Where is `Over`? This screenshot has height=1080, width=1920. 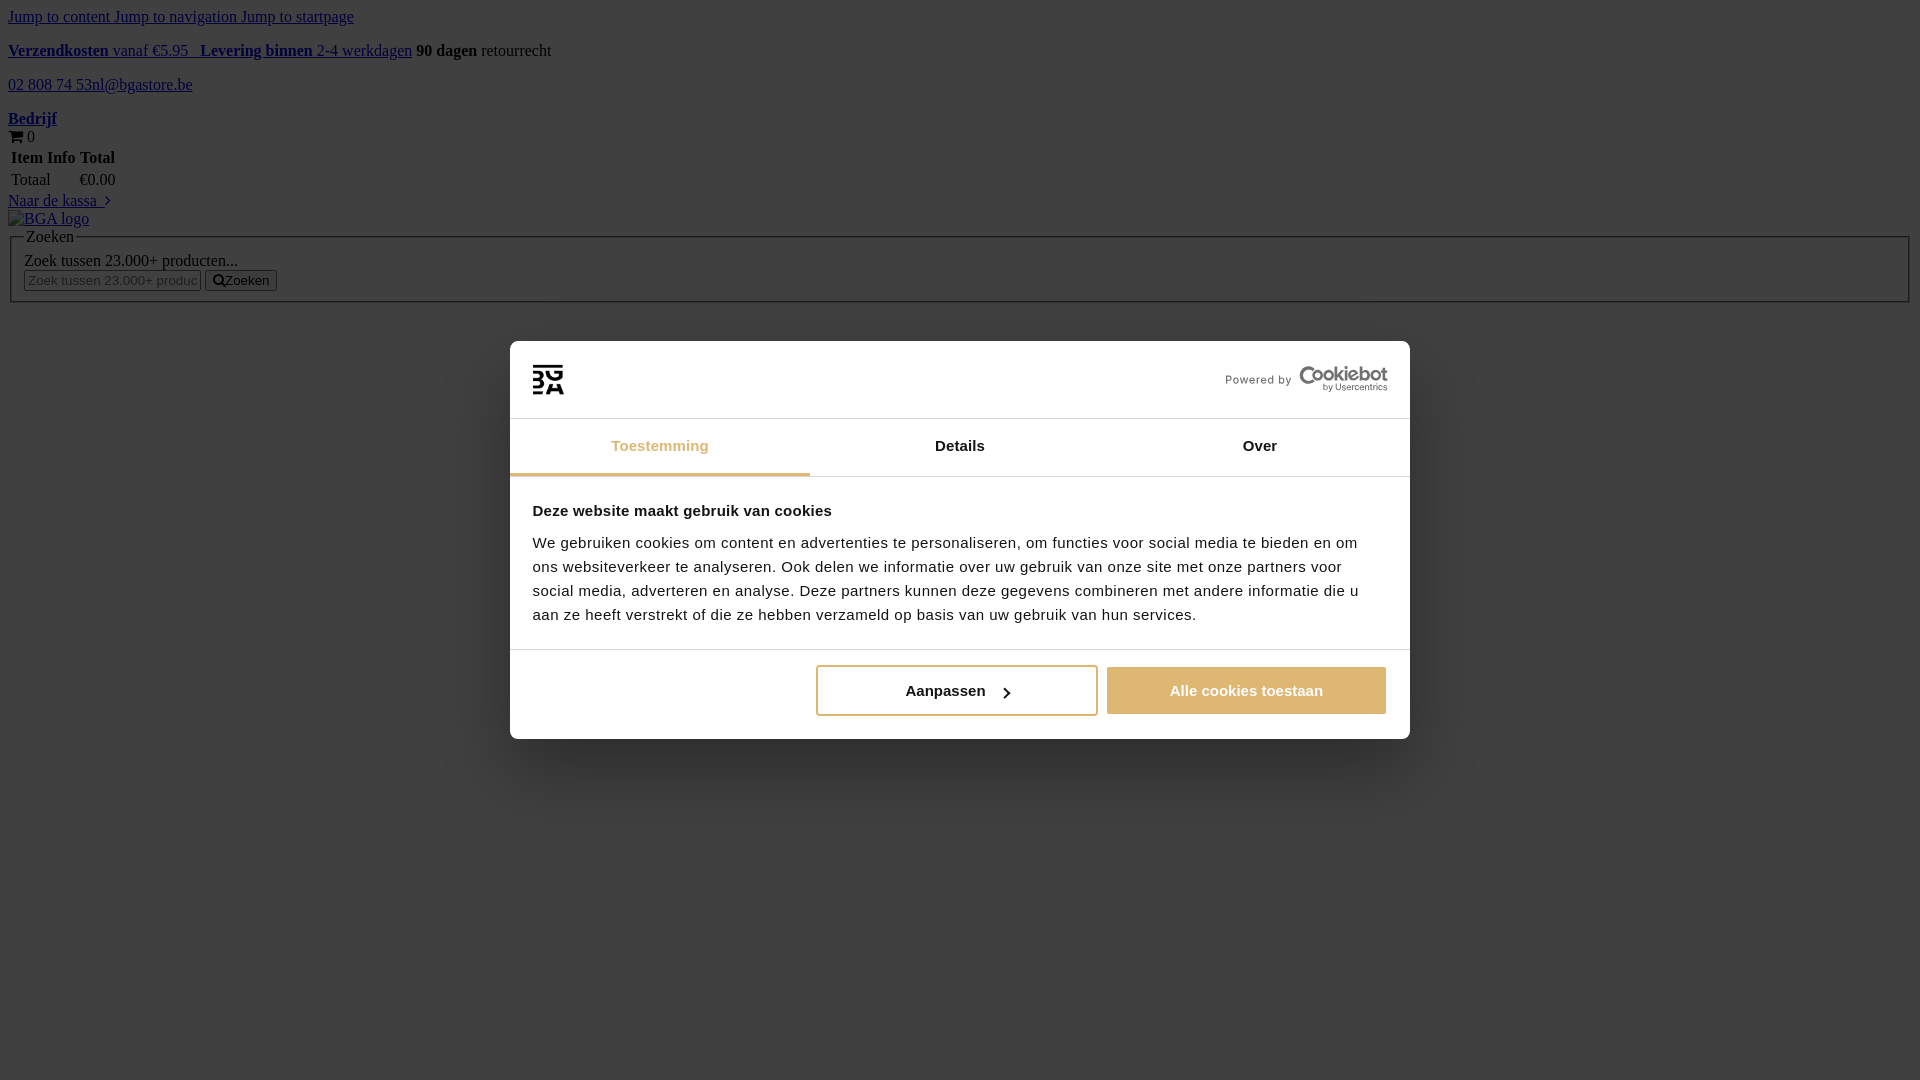
Over is located at coordinates (1260, 448).